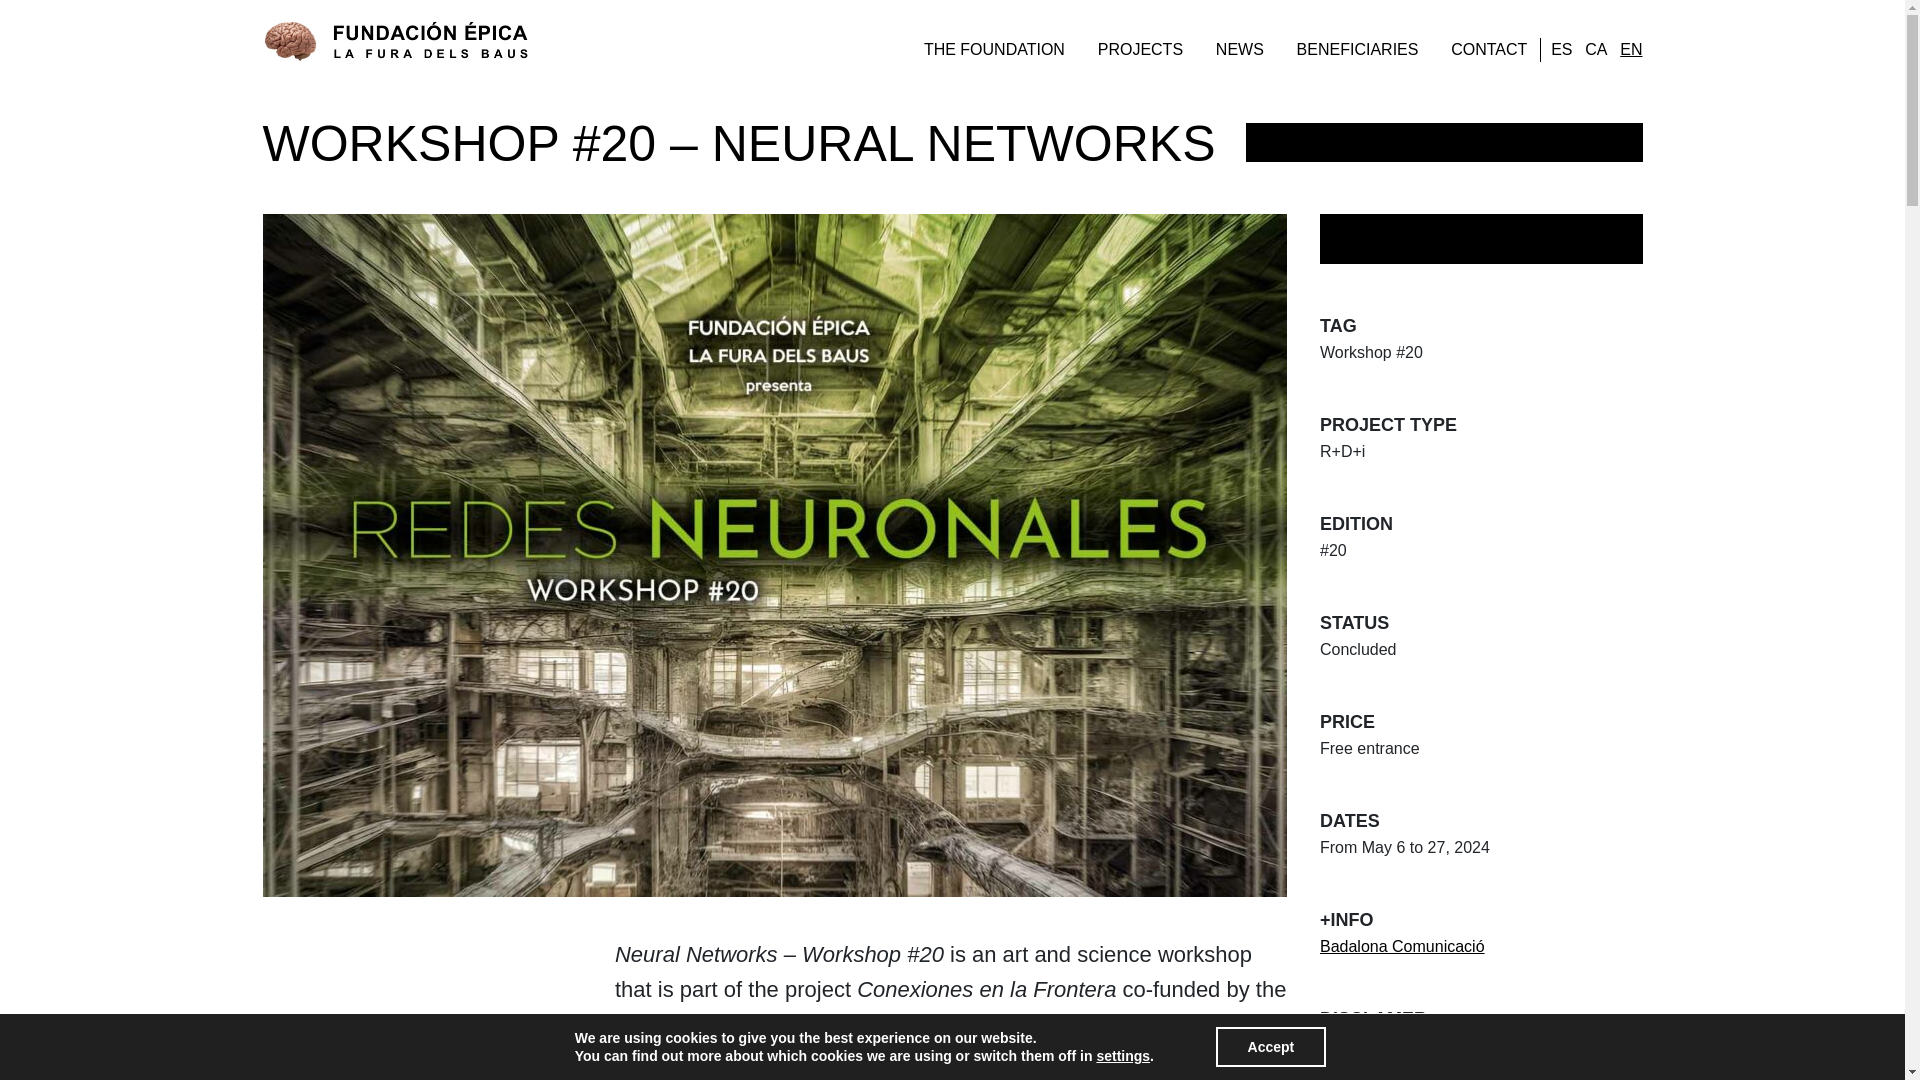 The height and width of the screenshot is (1080, 1920). I want to click on CONTACT, so click(1488, 50).